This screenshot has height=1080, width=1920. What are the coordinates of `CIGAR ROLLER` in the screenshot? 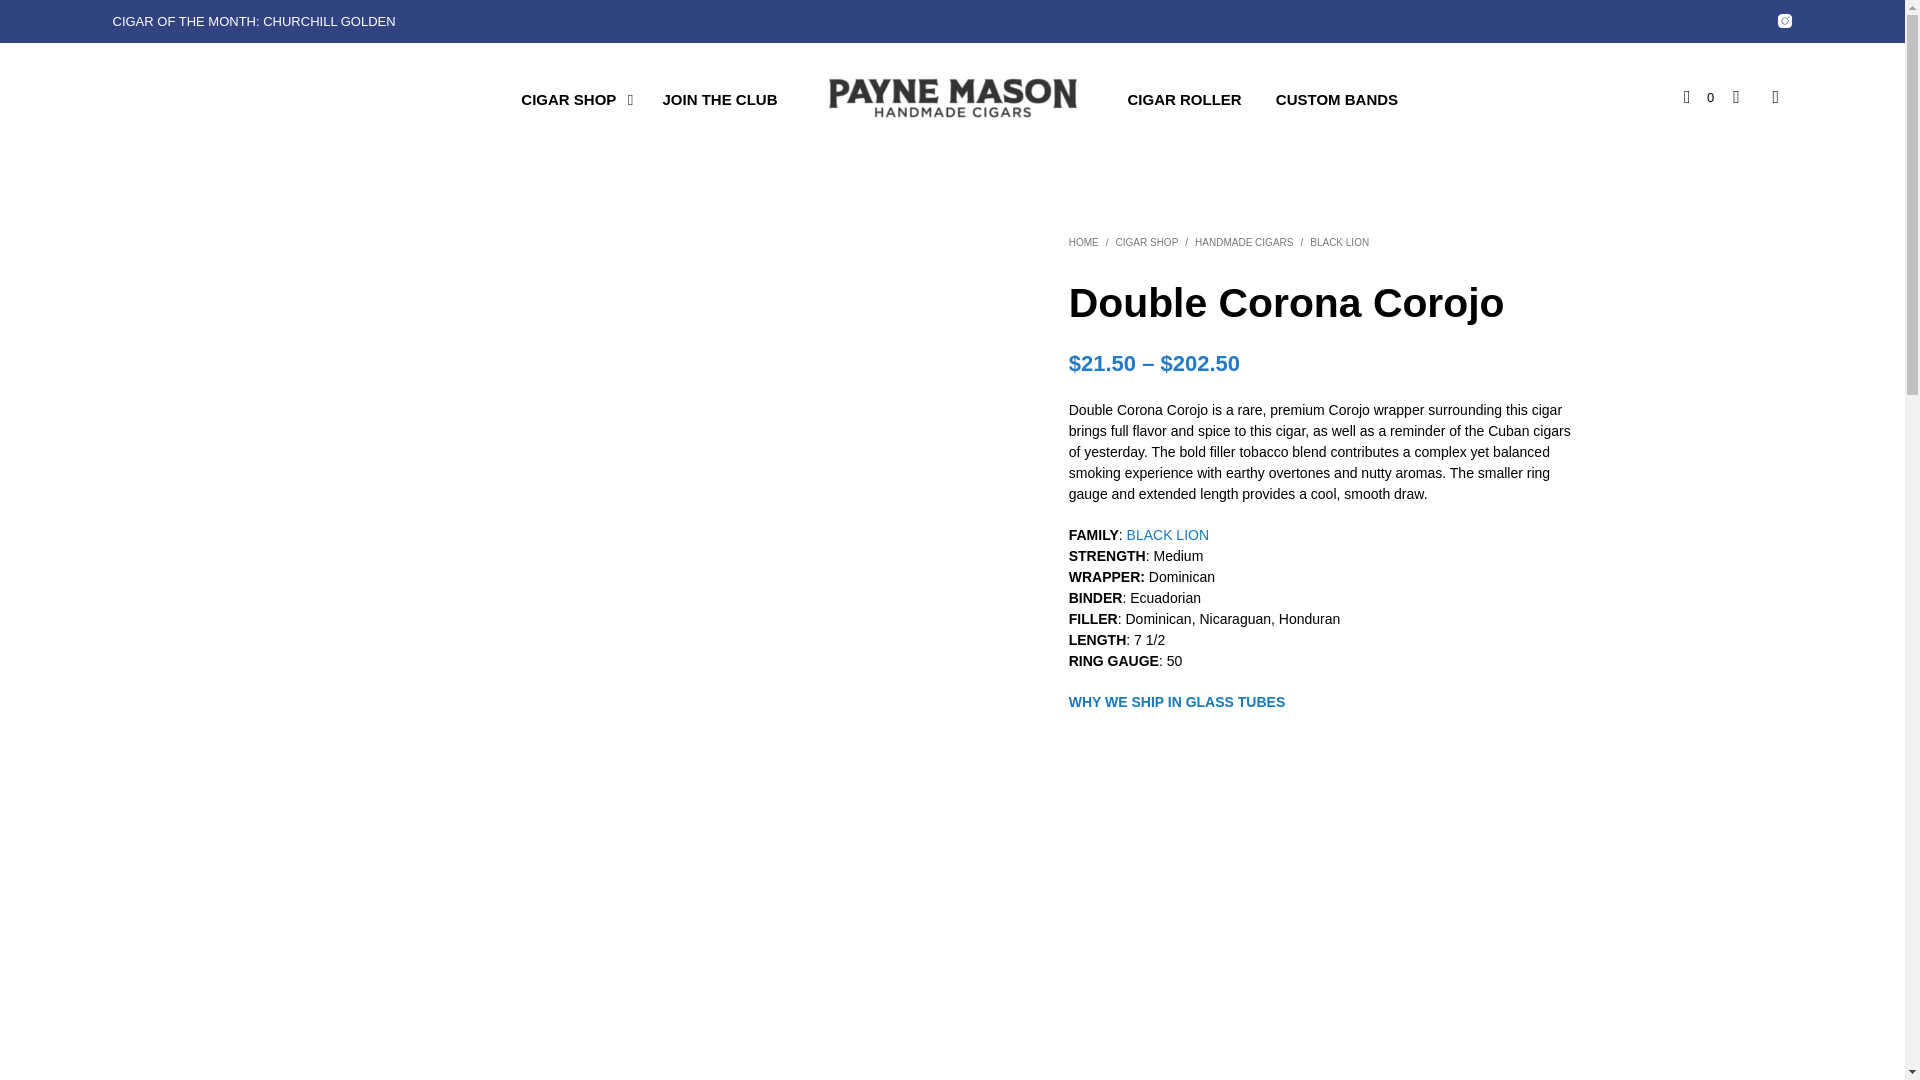 It's located at (1183, 100).